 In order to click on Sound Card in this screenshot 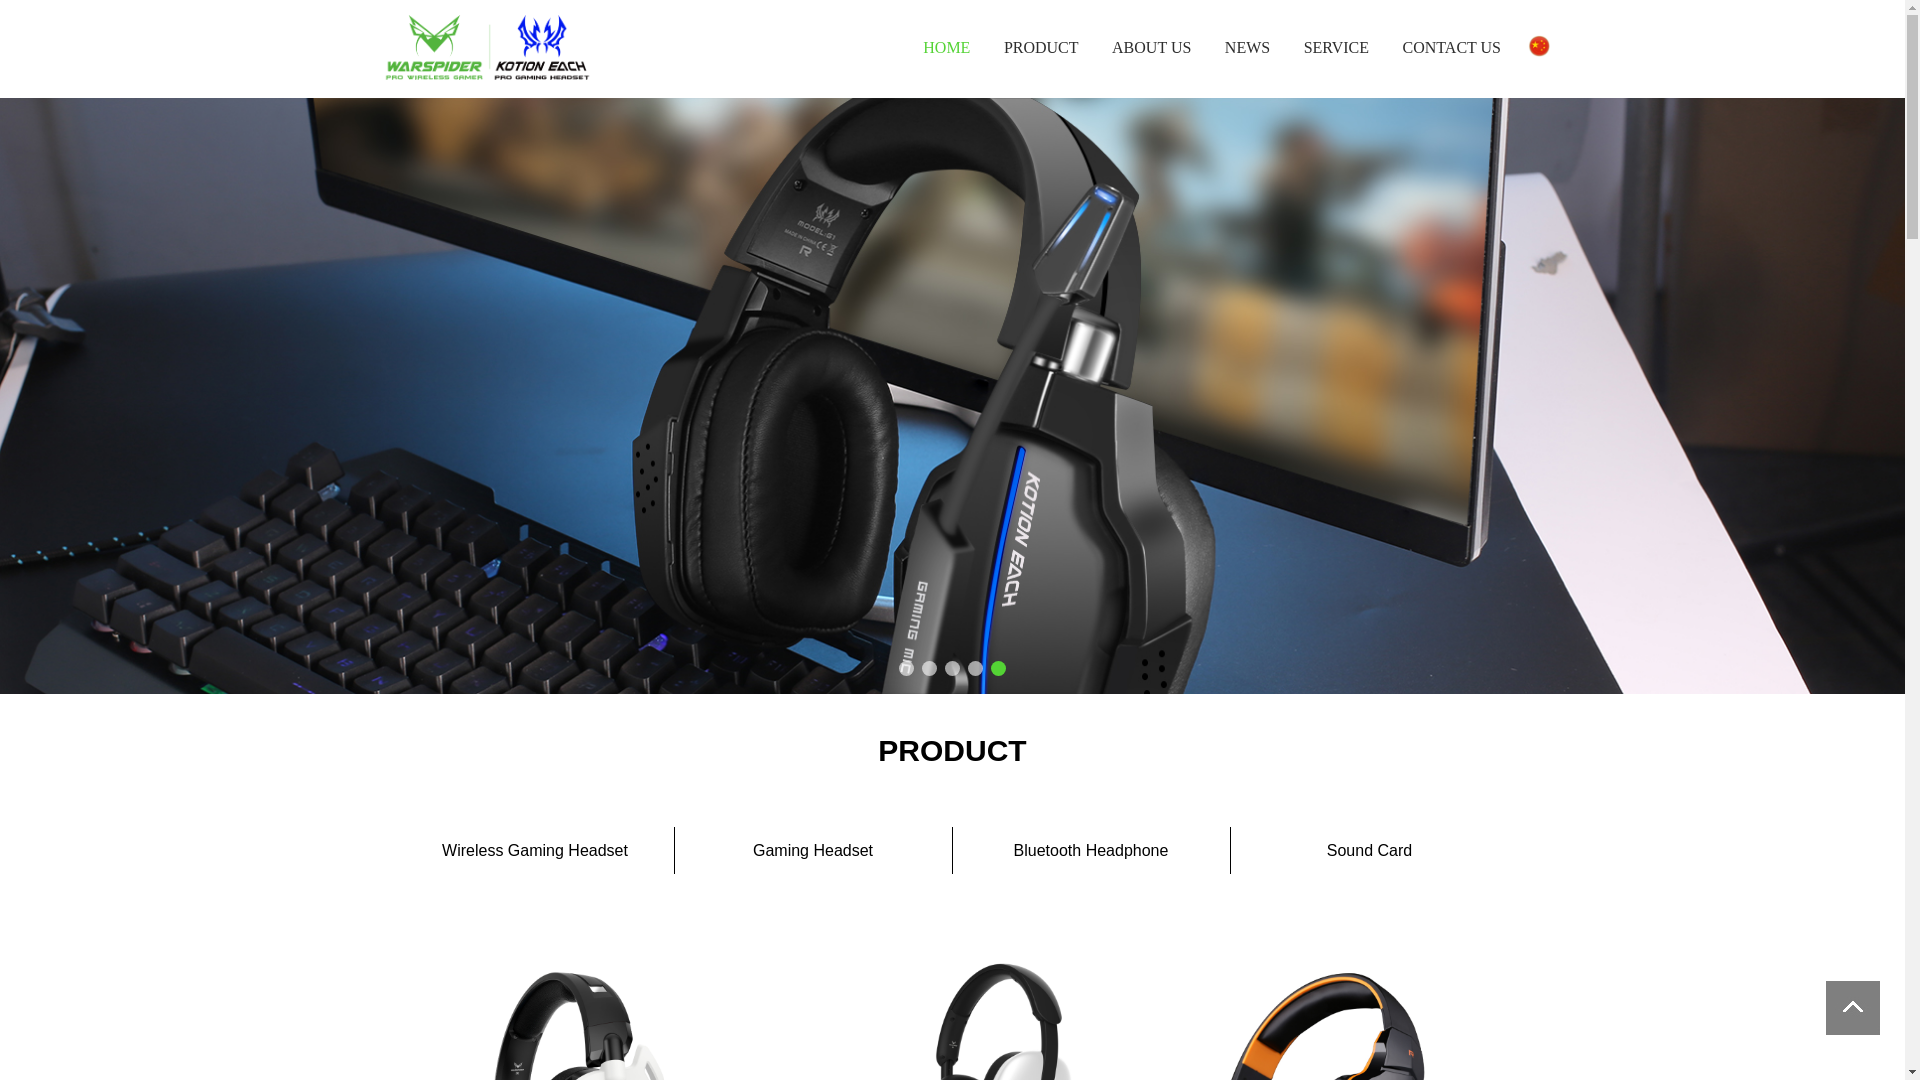, I will do `click(1369, 850)`.